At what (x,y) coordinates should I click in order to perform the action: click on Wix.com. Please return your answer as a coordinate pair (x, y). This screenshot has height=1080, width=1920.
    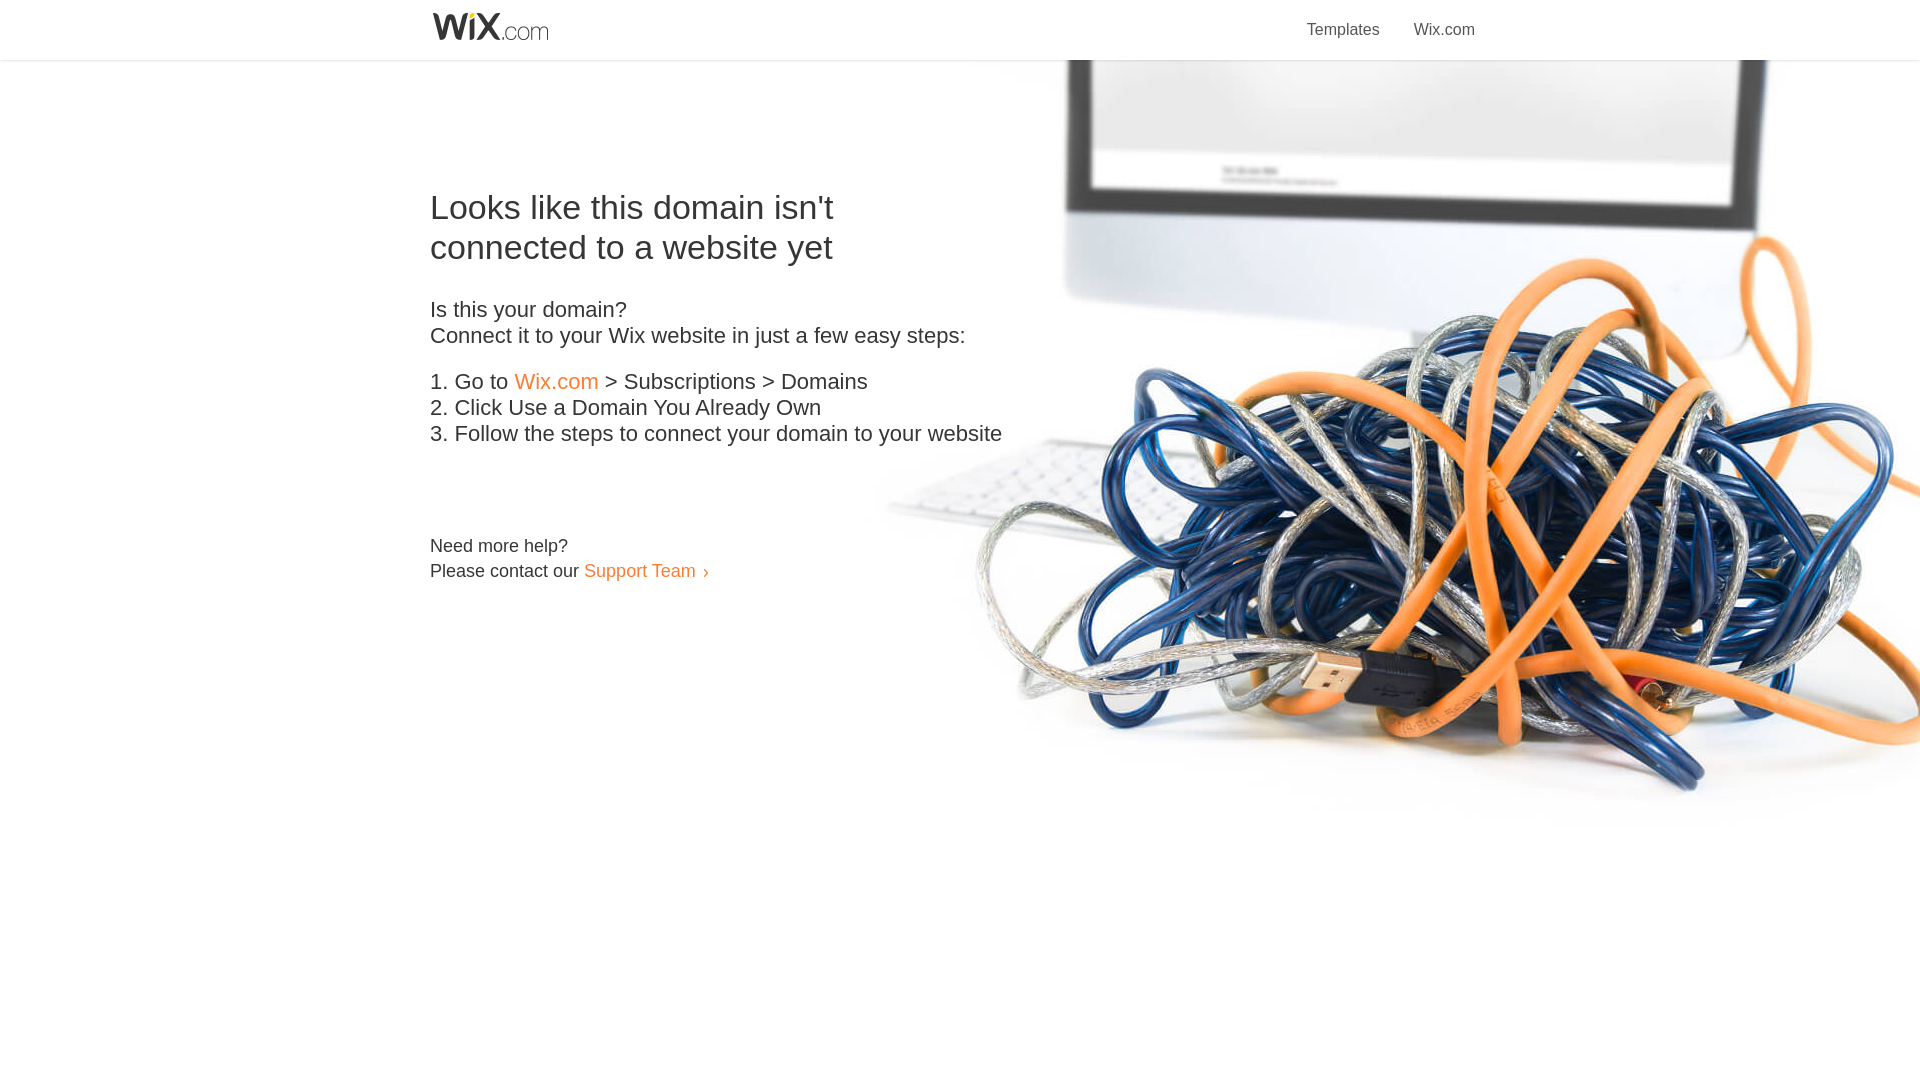
    Looking at the image, I should click on (1444, 18).